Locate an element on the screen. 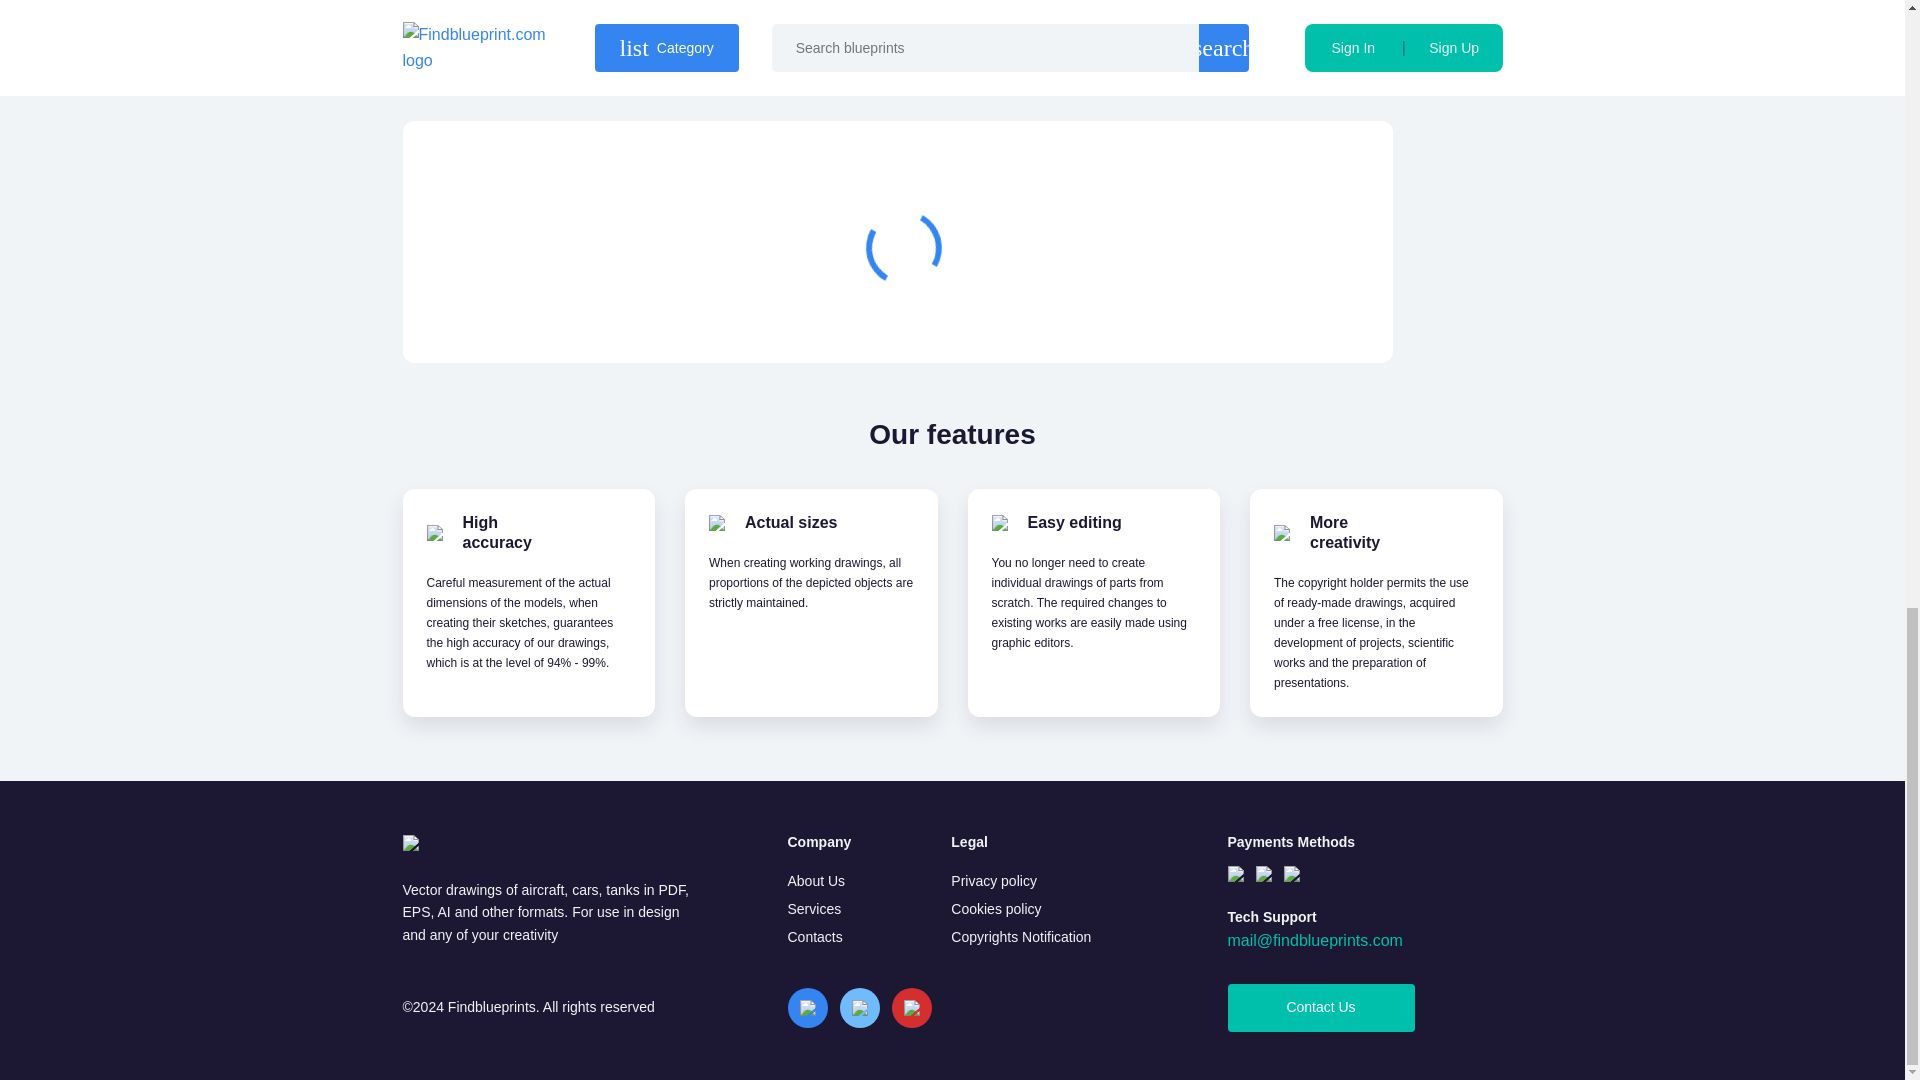  Contacts is located at coordinates (814, 936).